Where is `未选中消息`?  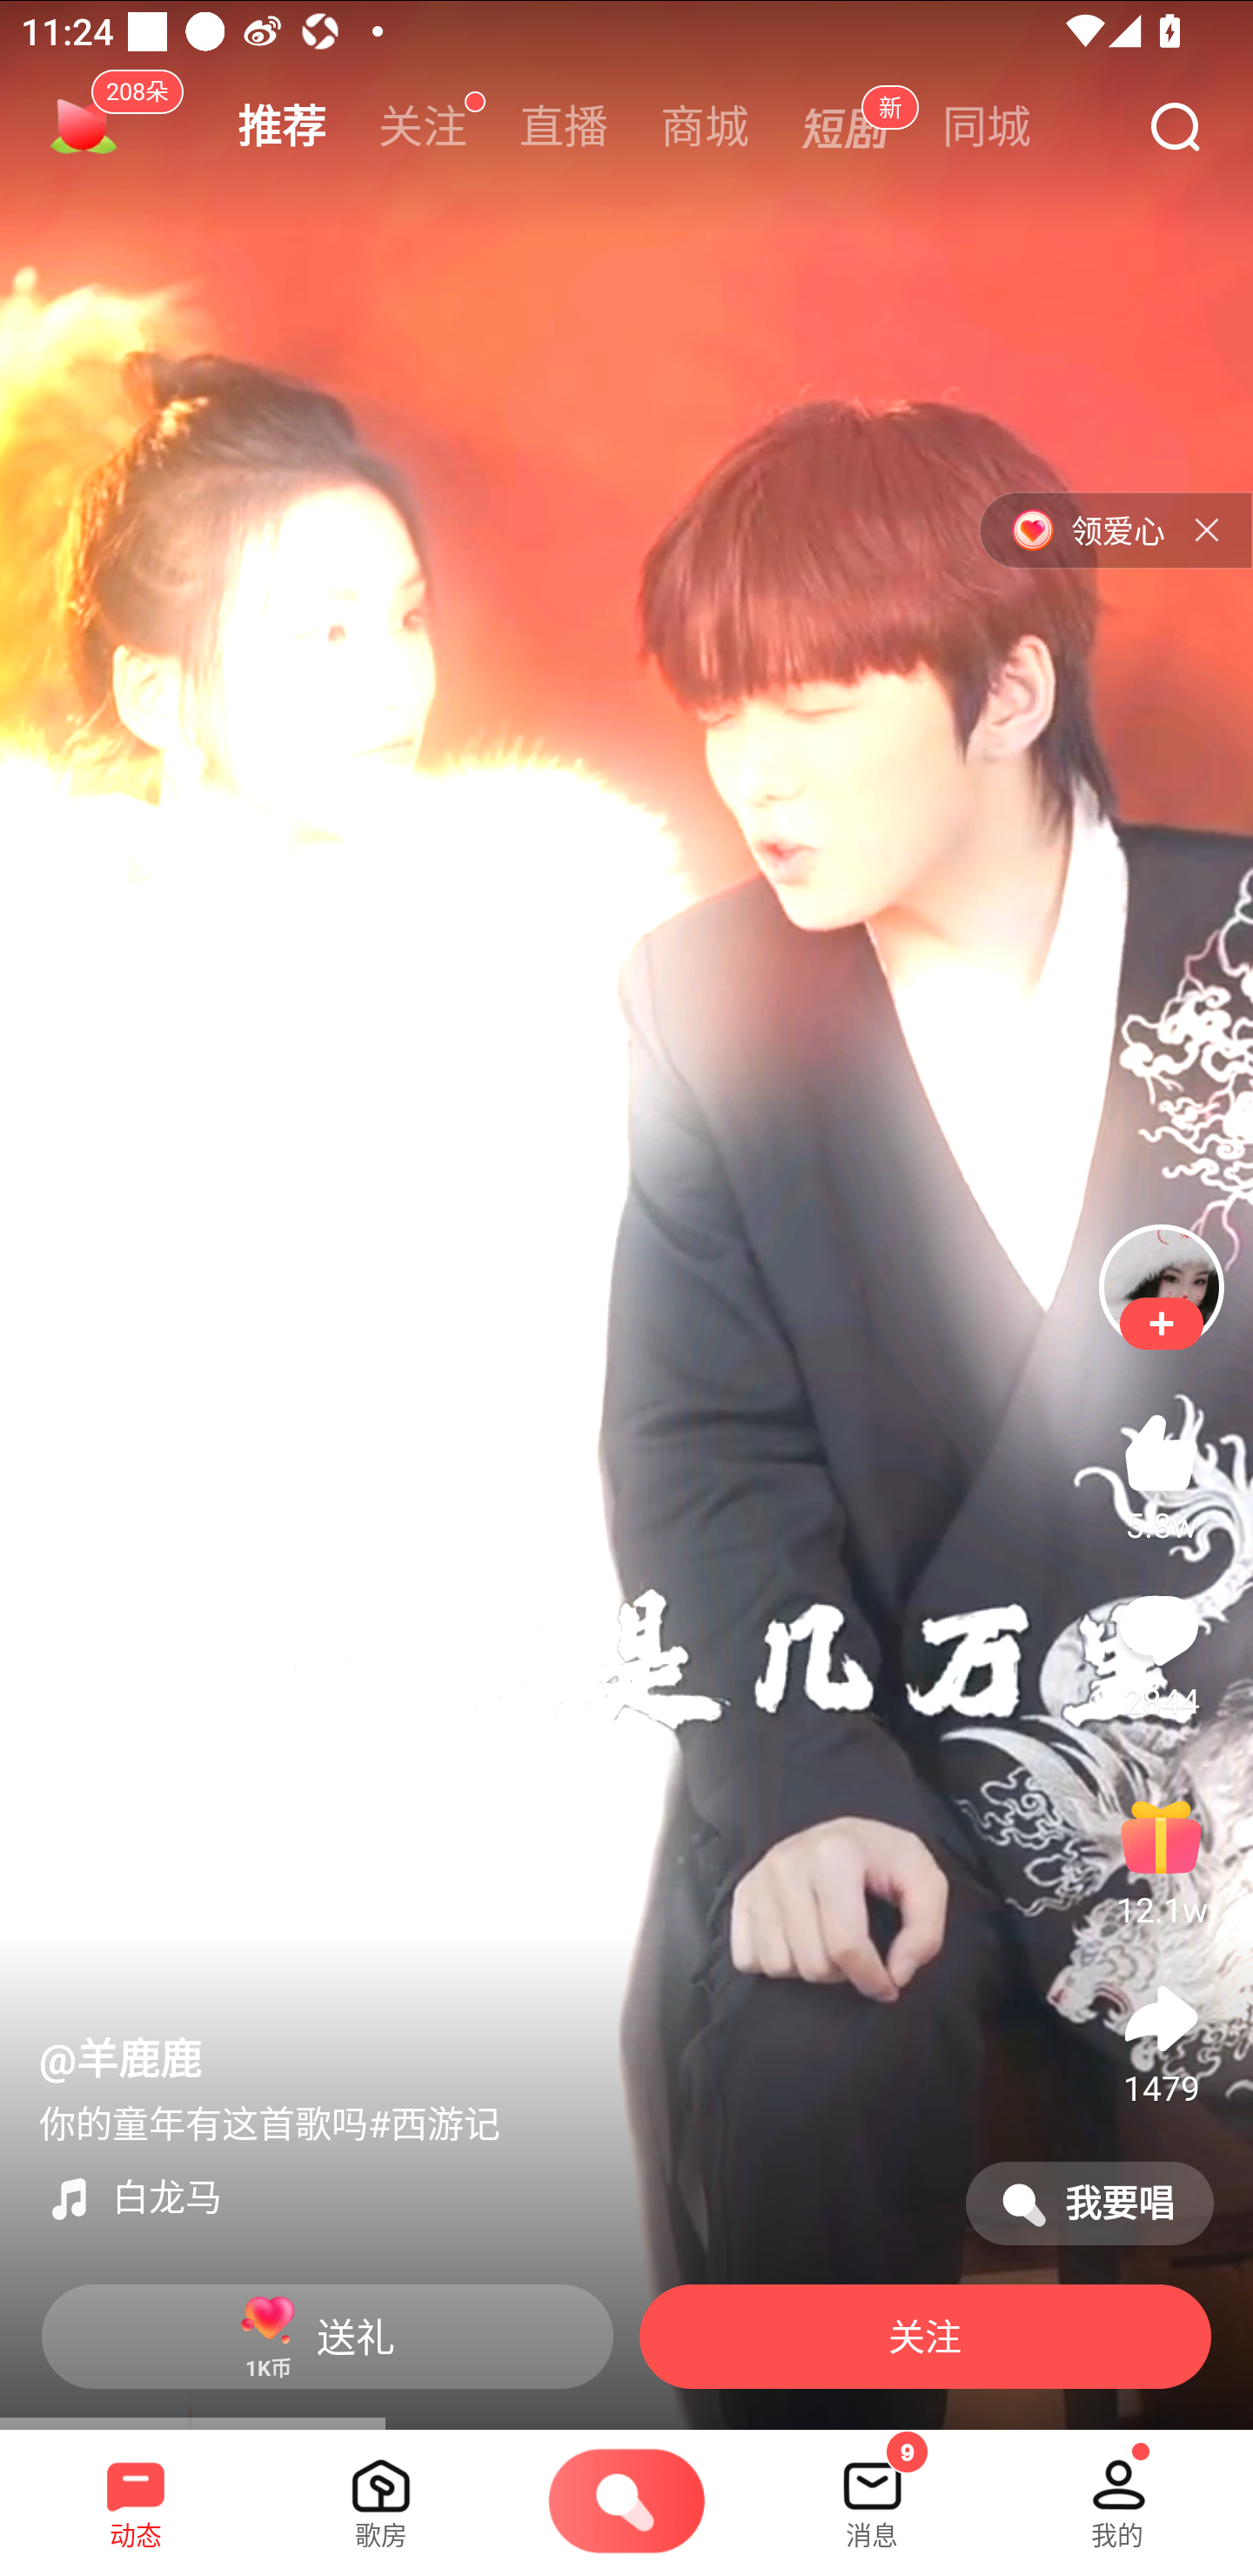
未选中消息 is located at coordinates (872, 2492).